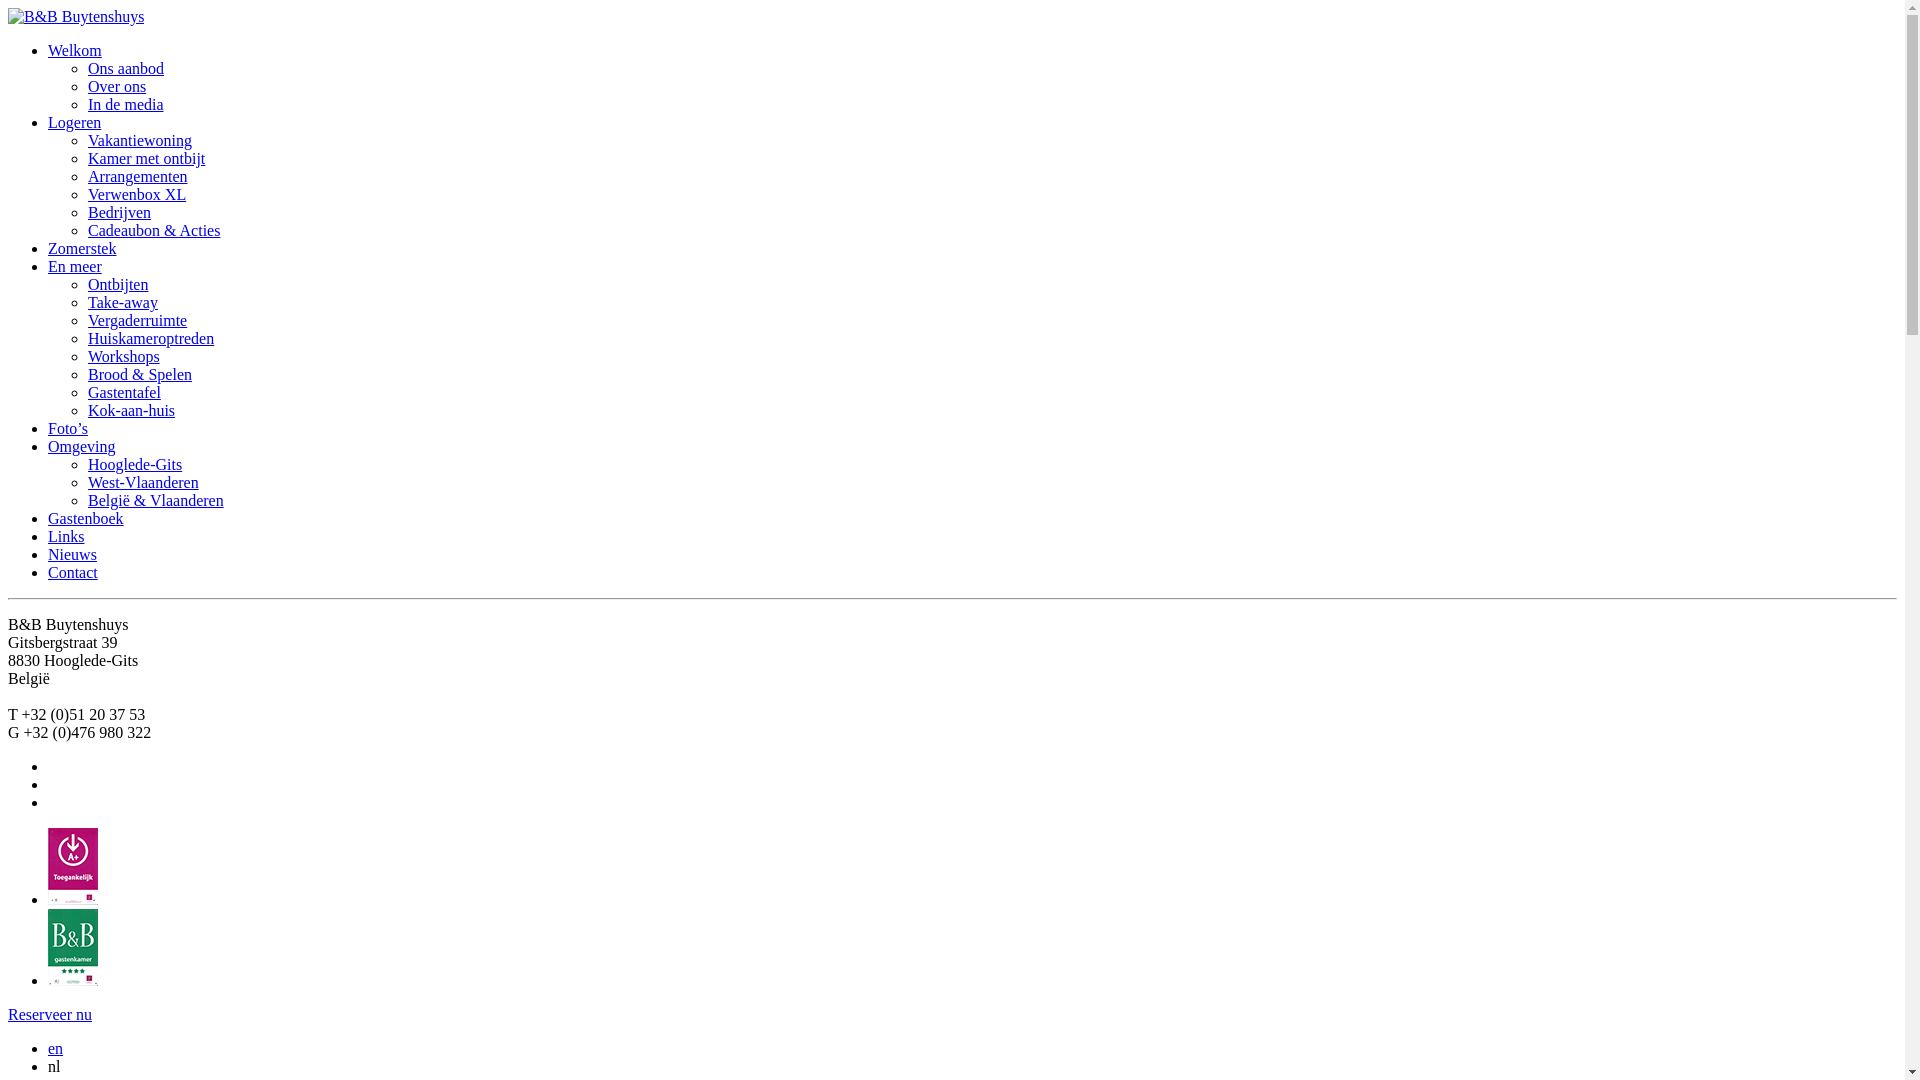  What do you see at coordinates (140, 140) in the screenshot?
I see `Vakantiewoning` at bounding box center [140, 140].